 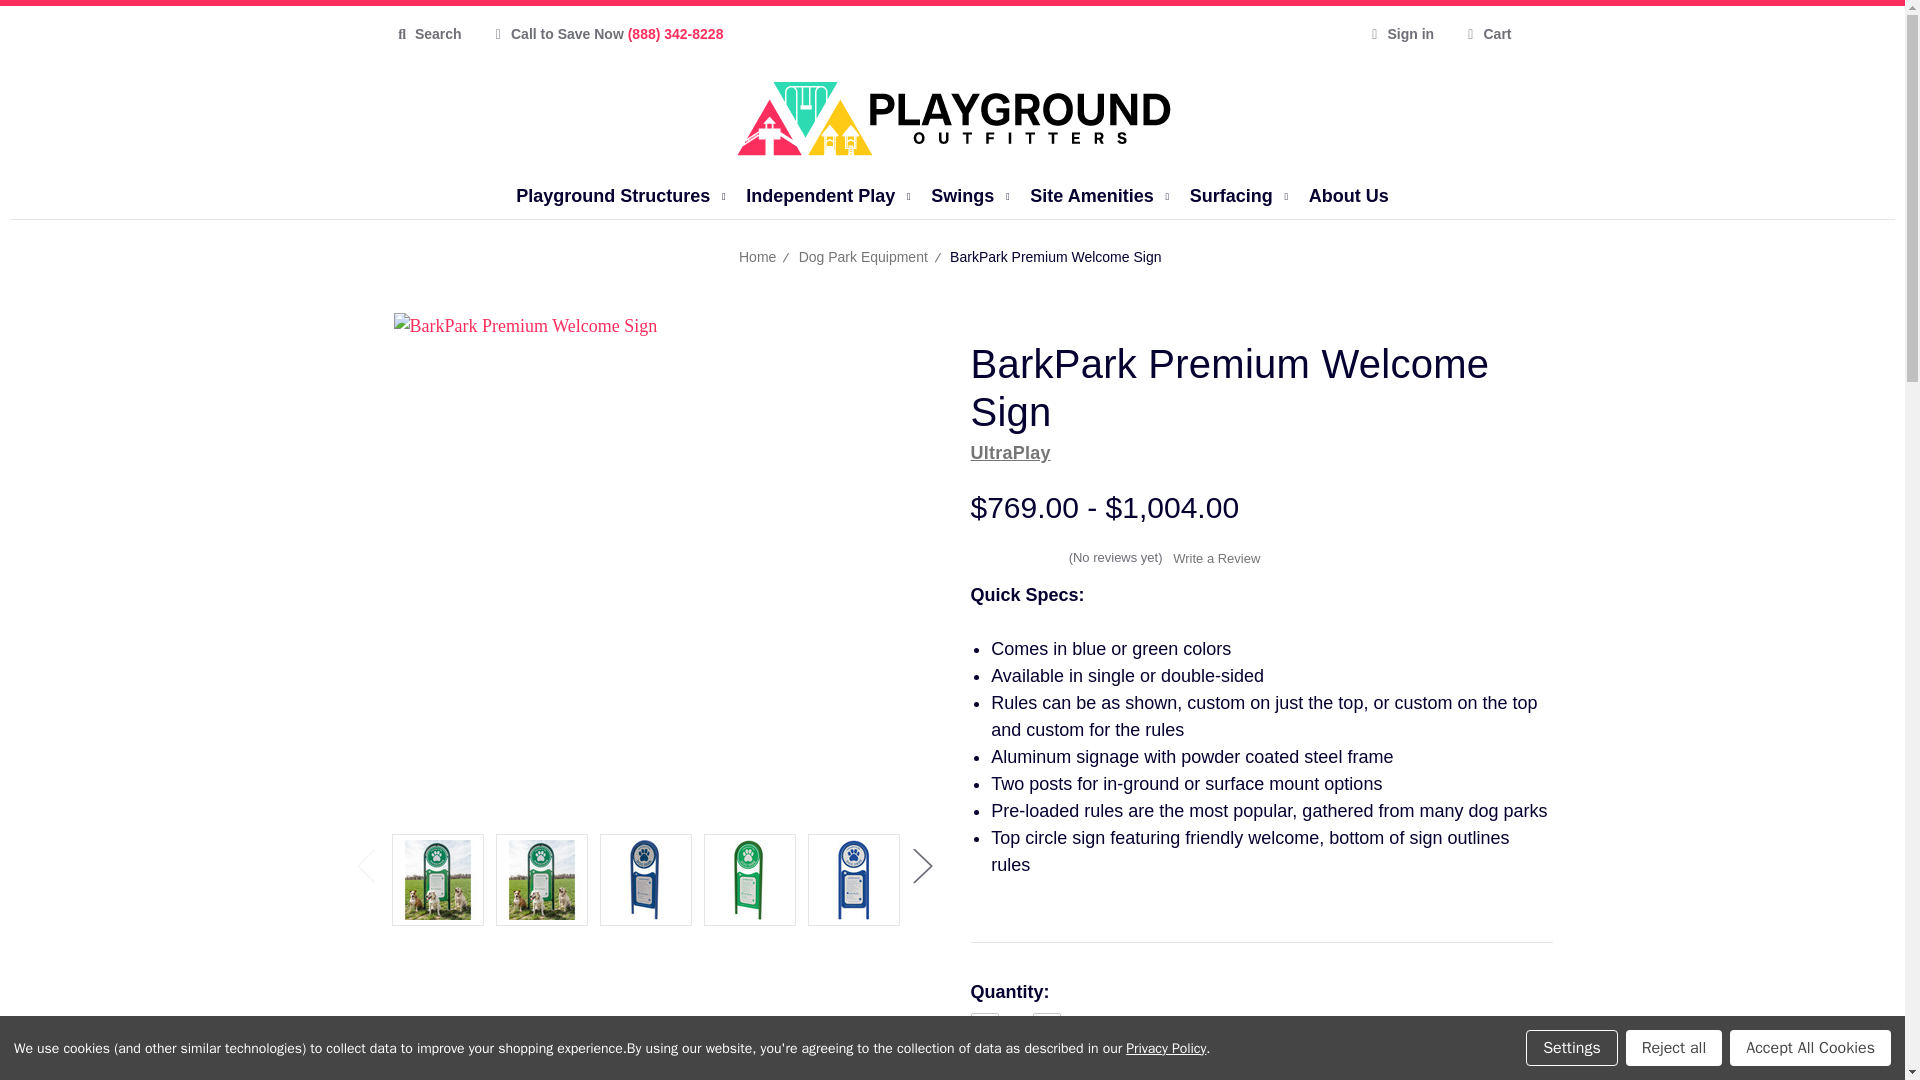 What do you see at coordinates (1015, 1026) in the screenshot?
I see `1` at bounding box center [1015, 1026].